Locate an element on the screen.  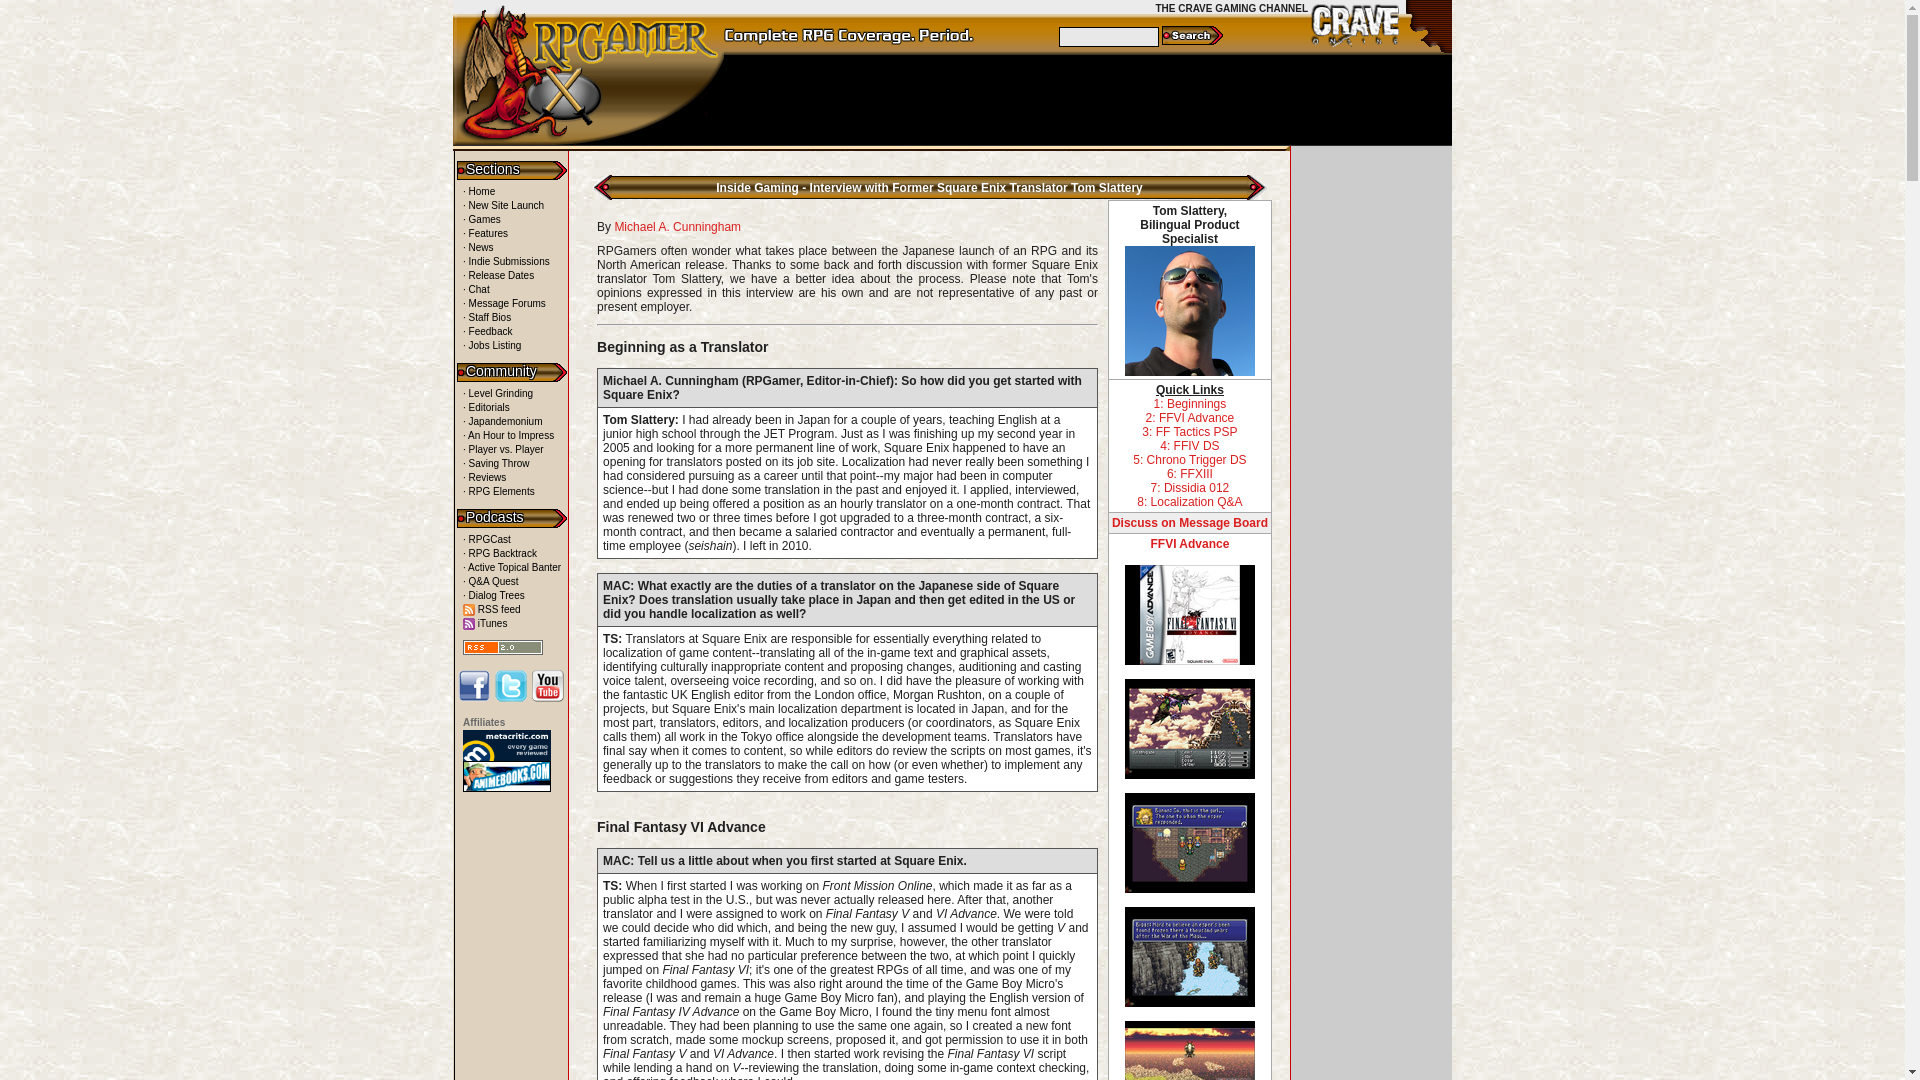
1: Beginnings is located at coordinates (1190, 404).